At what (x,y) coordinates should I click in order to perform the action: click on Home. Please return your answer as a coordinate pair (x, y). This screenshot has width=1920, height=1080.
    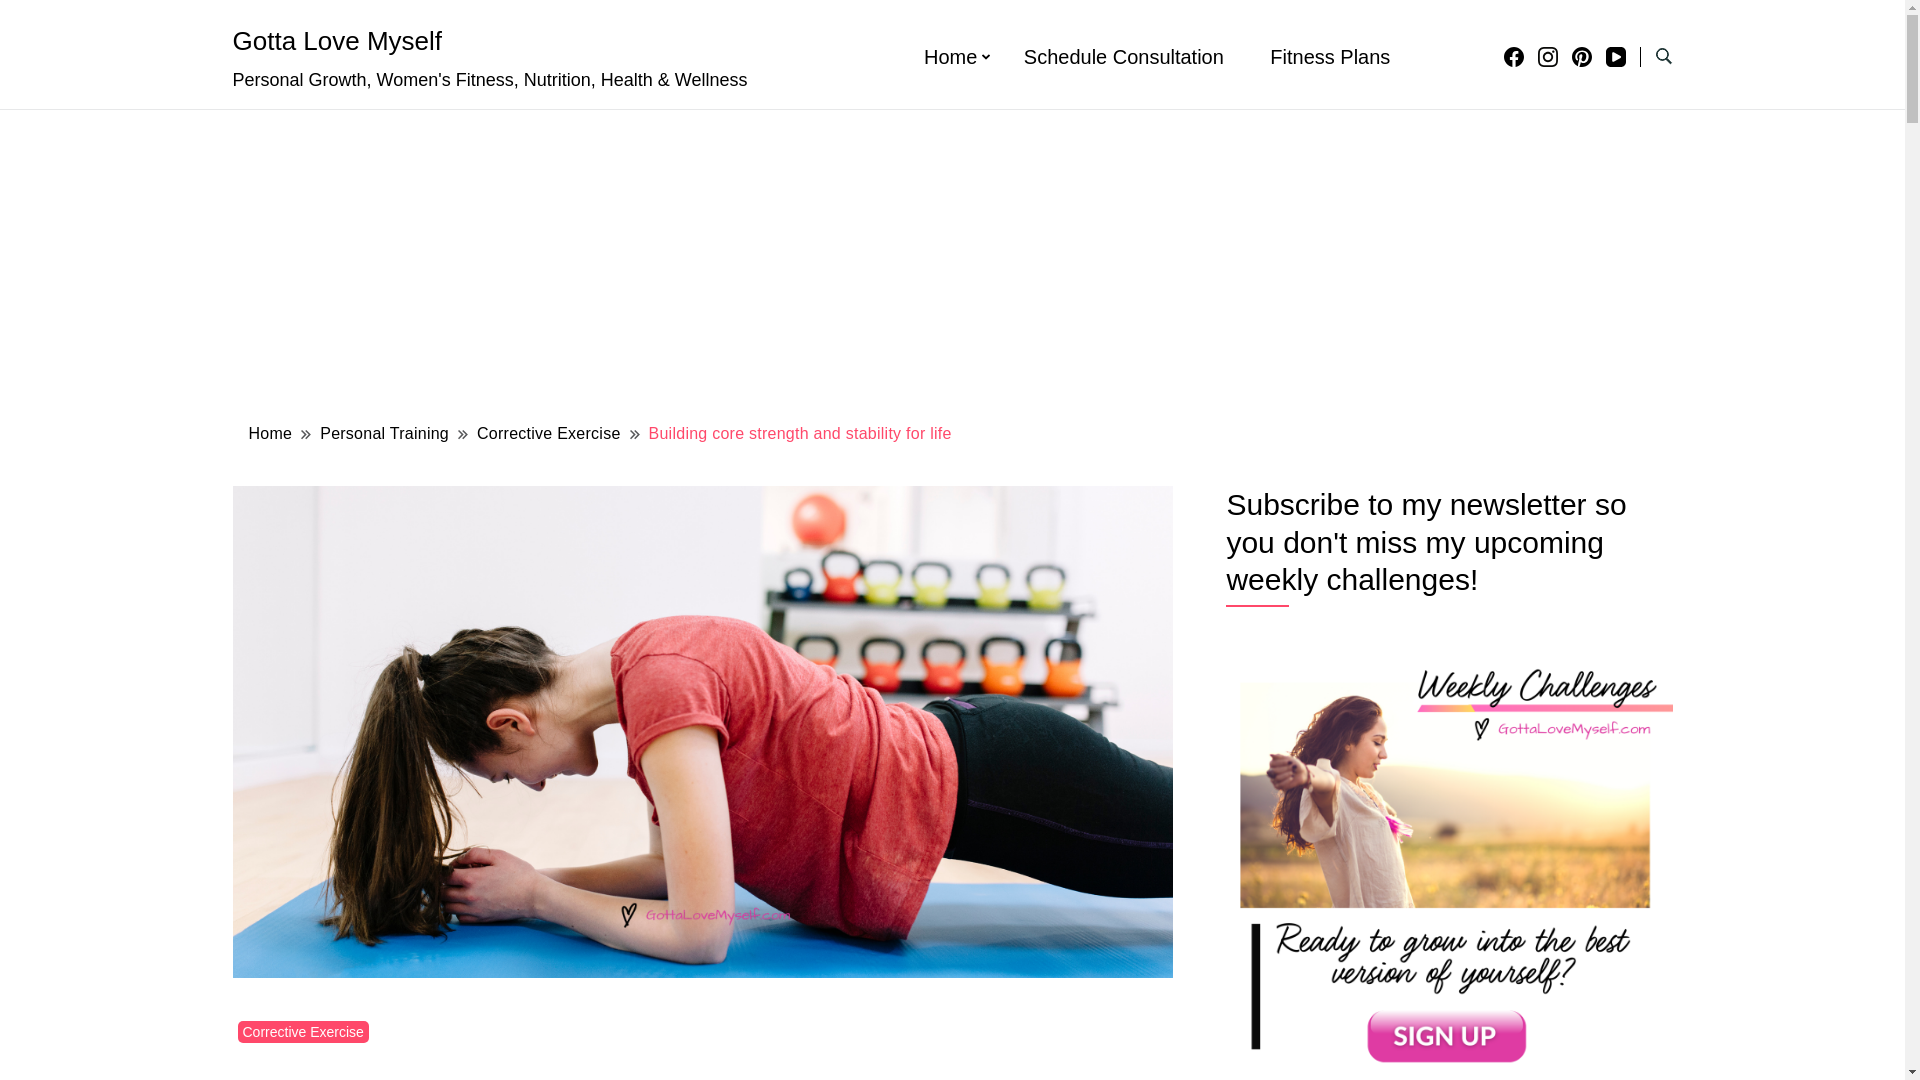
    Looking at the image, I should click on (950, 57).